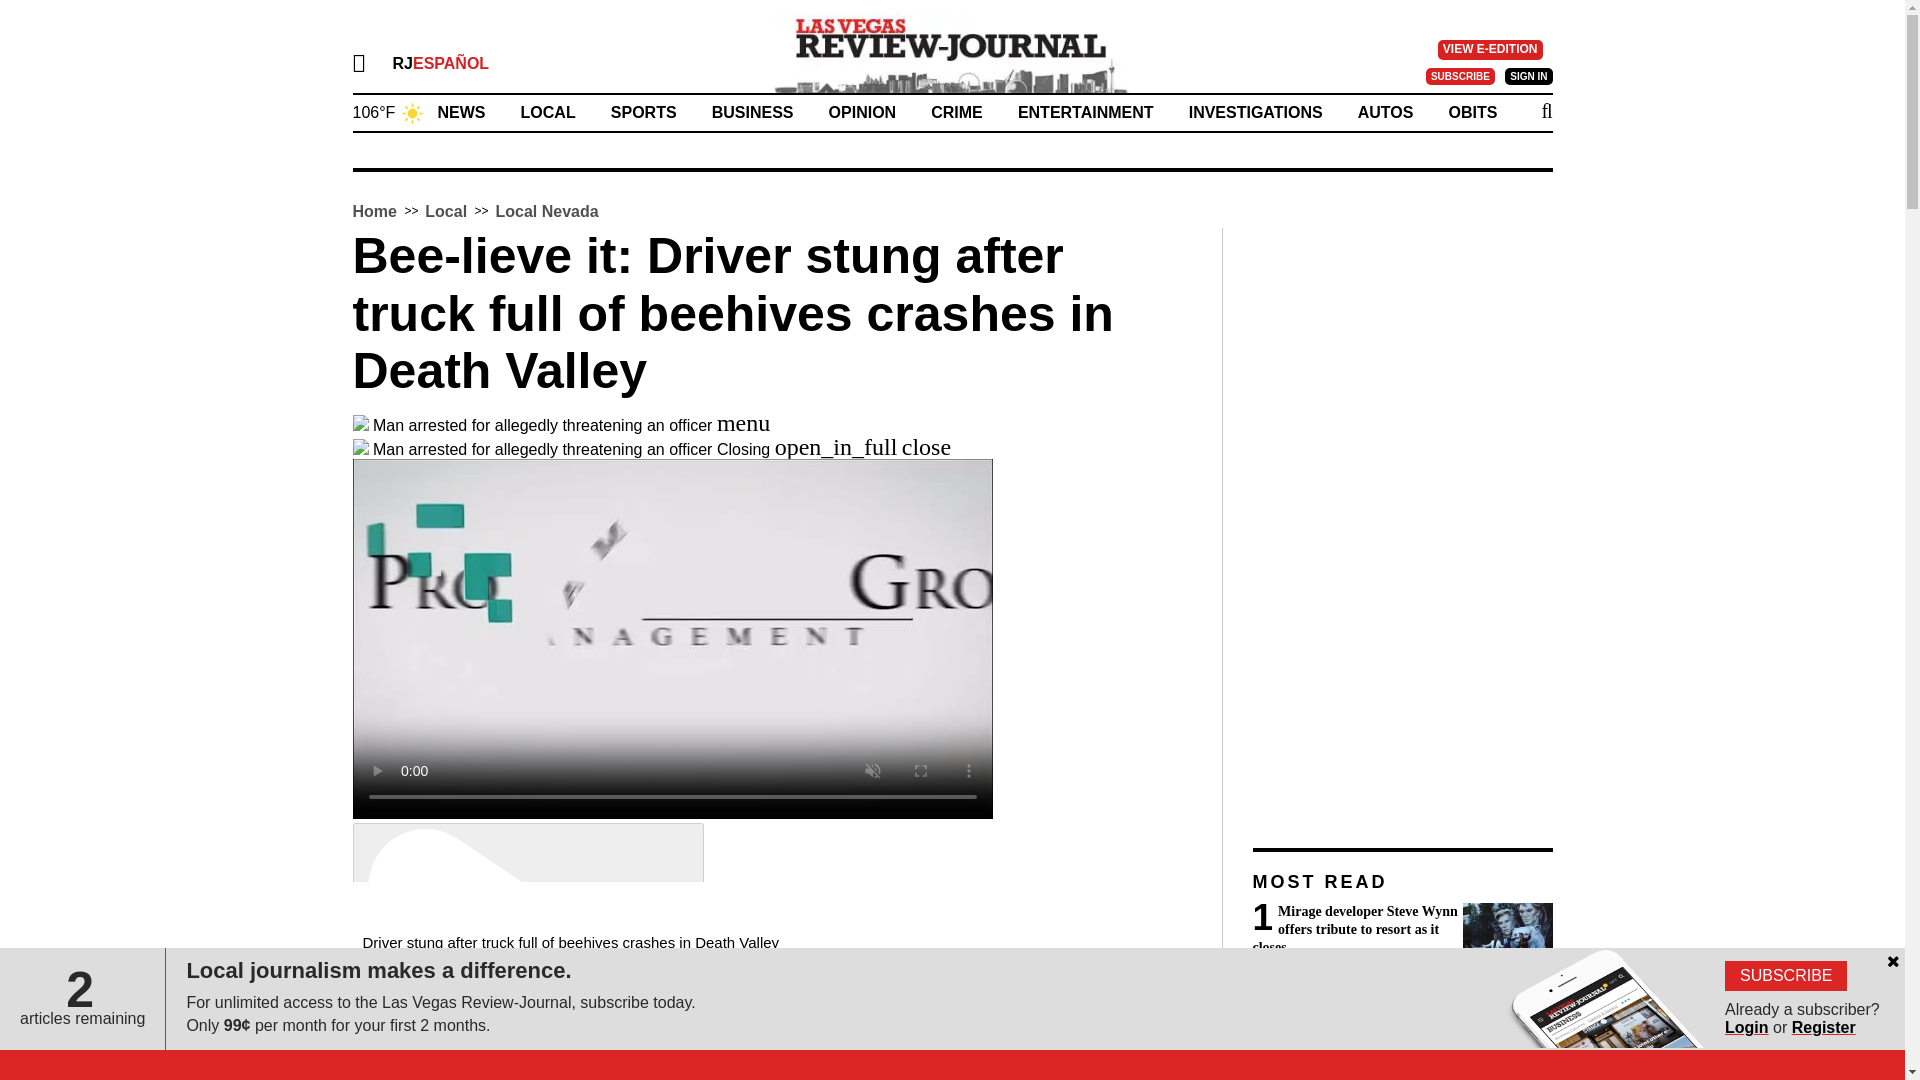 This screenshot has height=1080, width=1920. I want to click on SUBSCRIBE, so click(1460, 77).